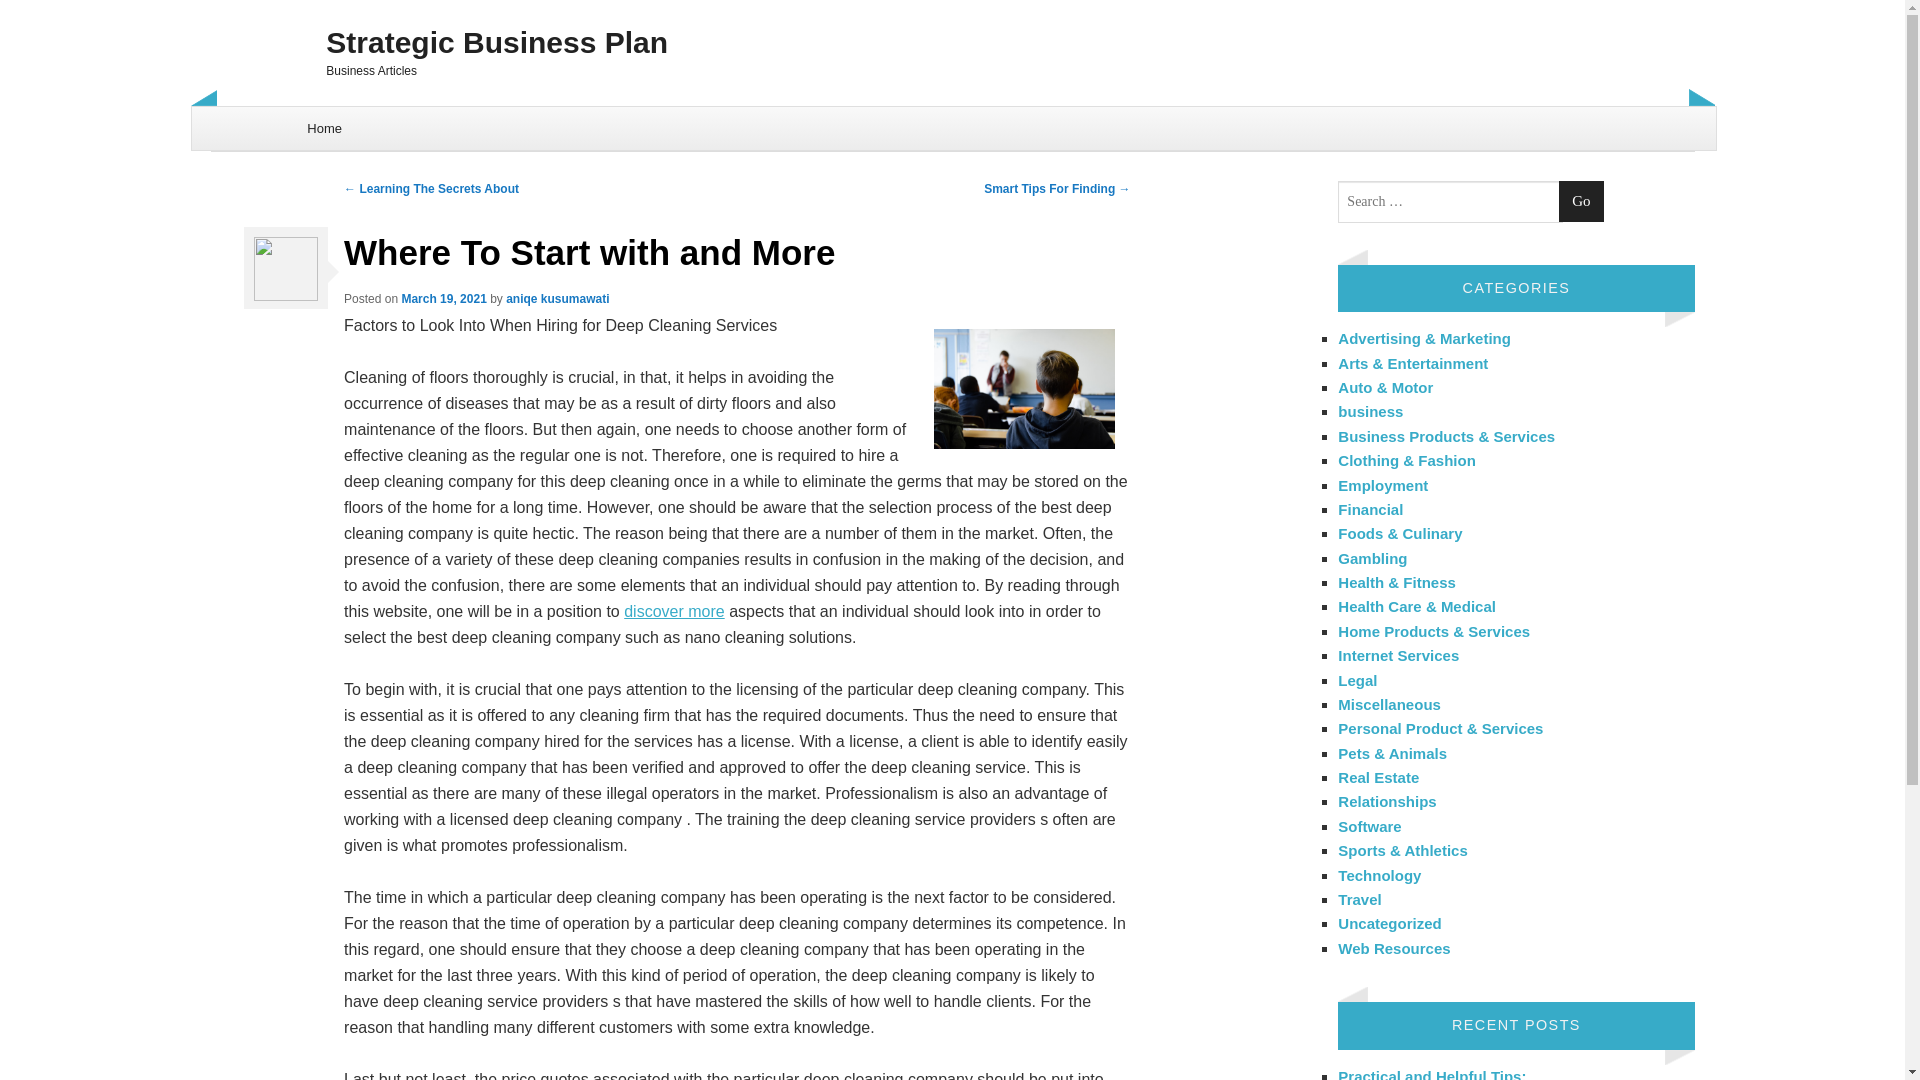  Describe the element at coordinates (1398, 655) in the screenshot. I see `Internet Services` at that location.